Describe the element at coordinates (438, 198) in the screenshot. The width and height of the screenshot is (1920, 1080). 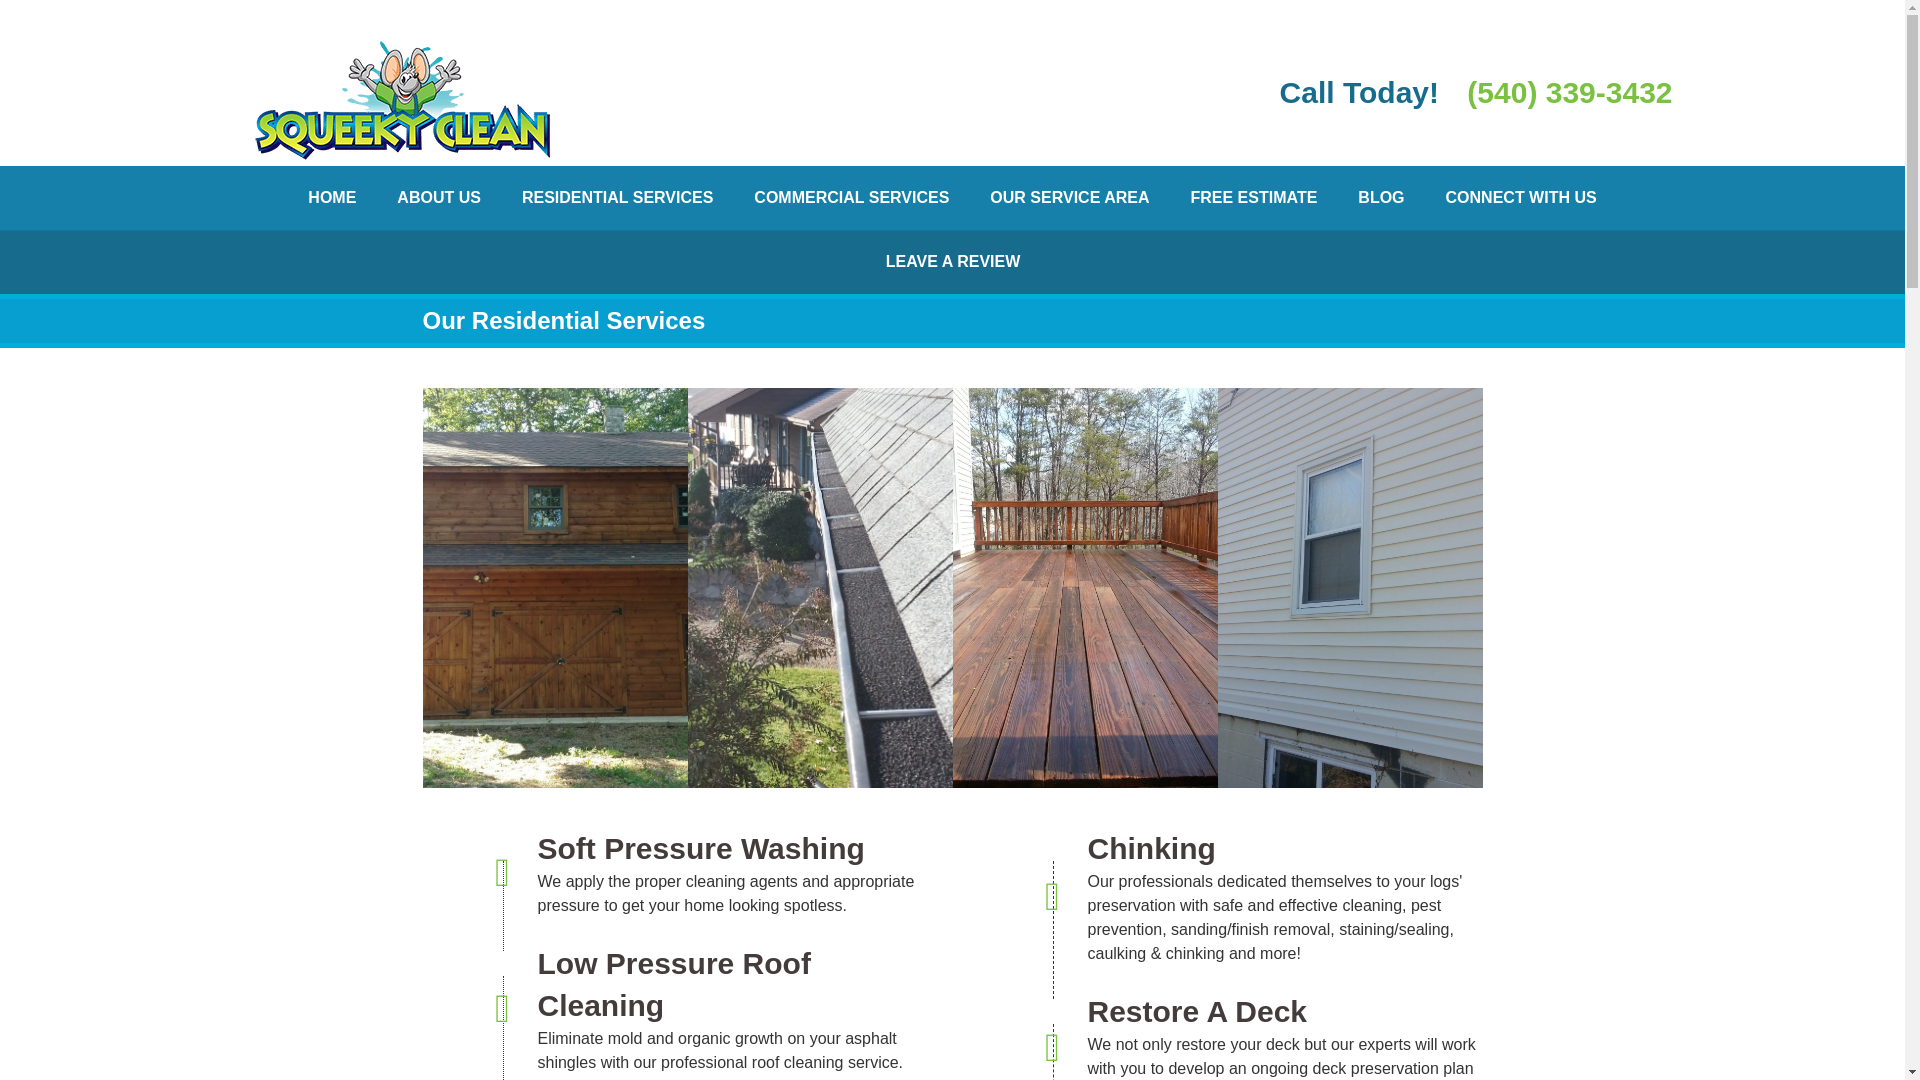
I see `ABOUT US` at that location.